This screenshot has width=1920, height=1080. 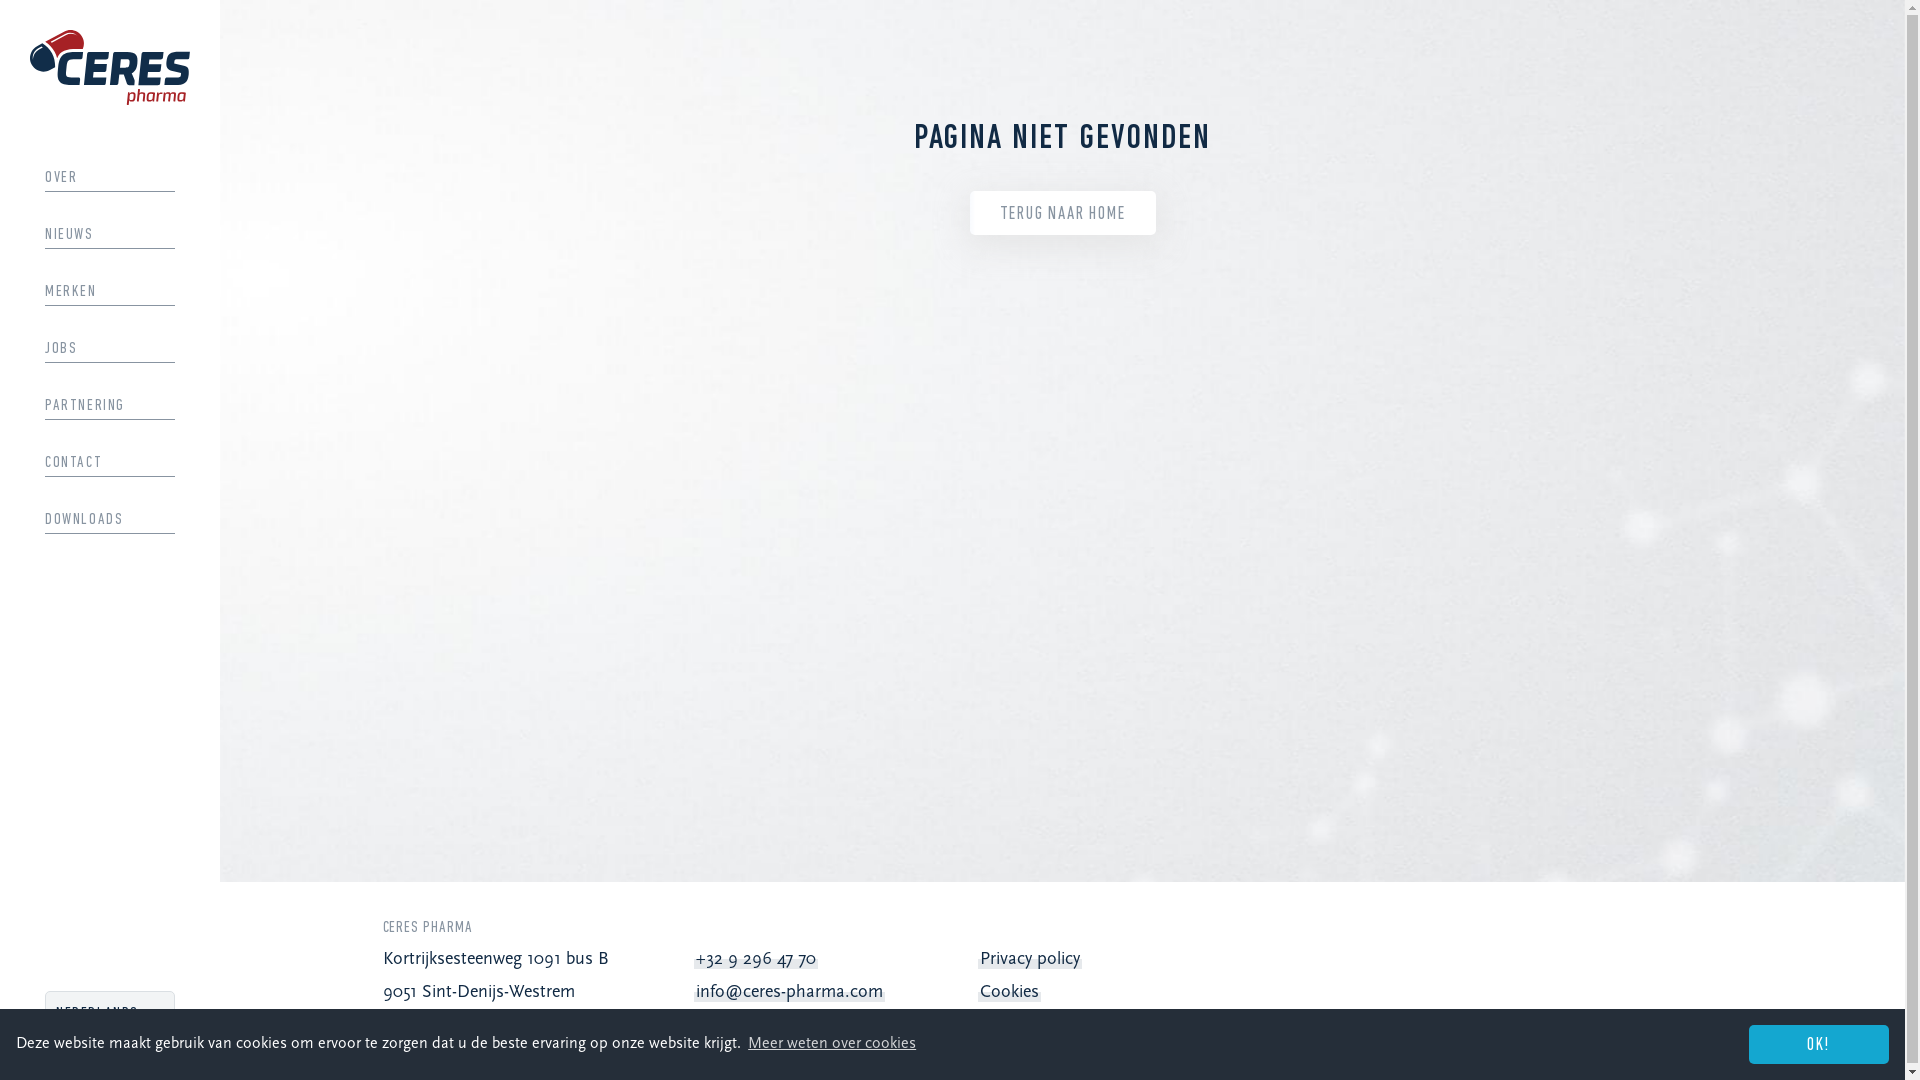 What do you see at coordinates (110, 520) in the screenshot?
I see `DOWNLOADS` at bounding box center [110, 520].